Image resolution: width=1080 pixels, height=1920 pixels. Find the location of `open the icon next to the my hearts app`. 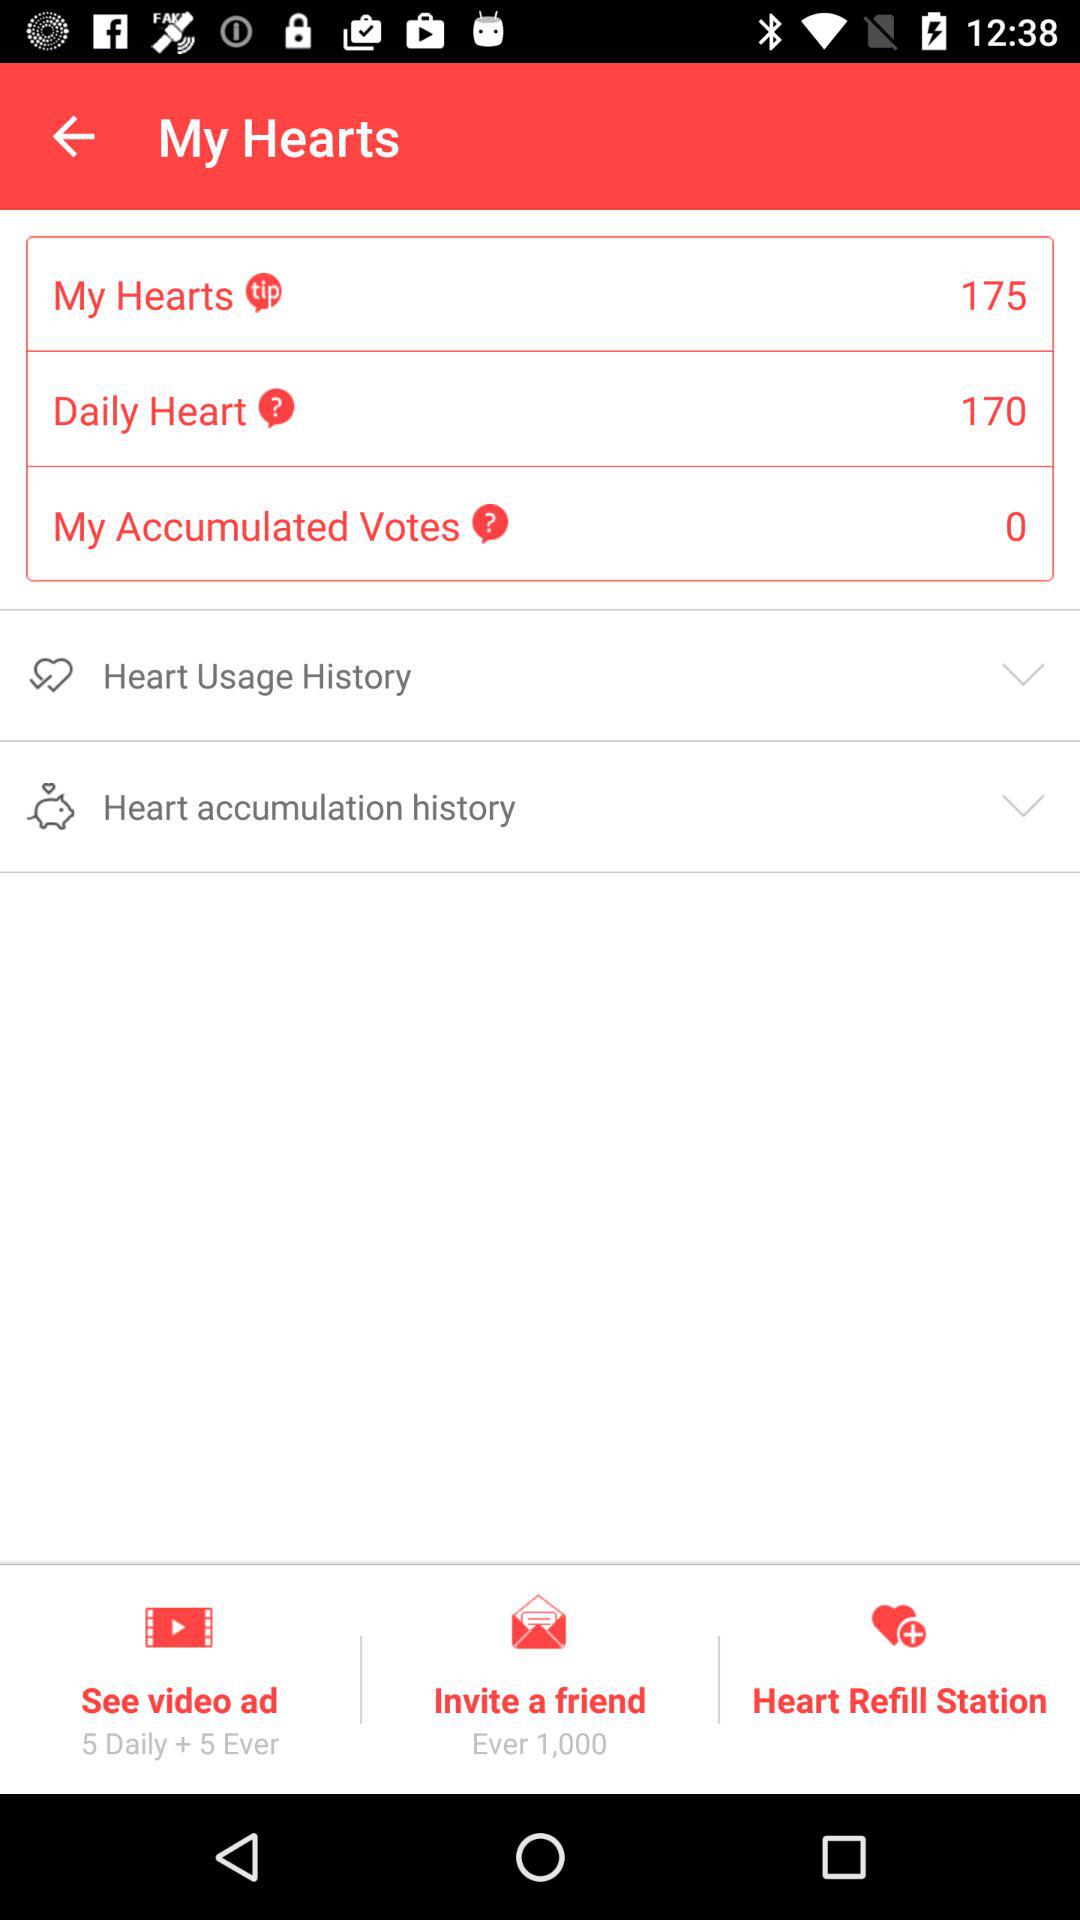

open the icon next to the my hearts app is located at coordinates (73, 136).